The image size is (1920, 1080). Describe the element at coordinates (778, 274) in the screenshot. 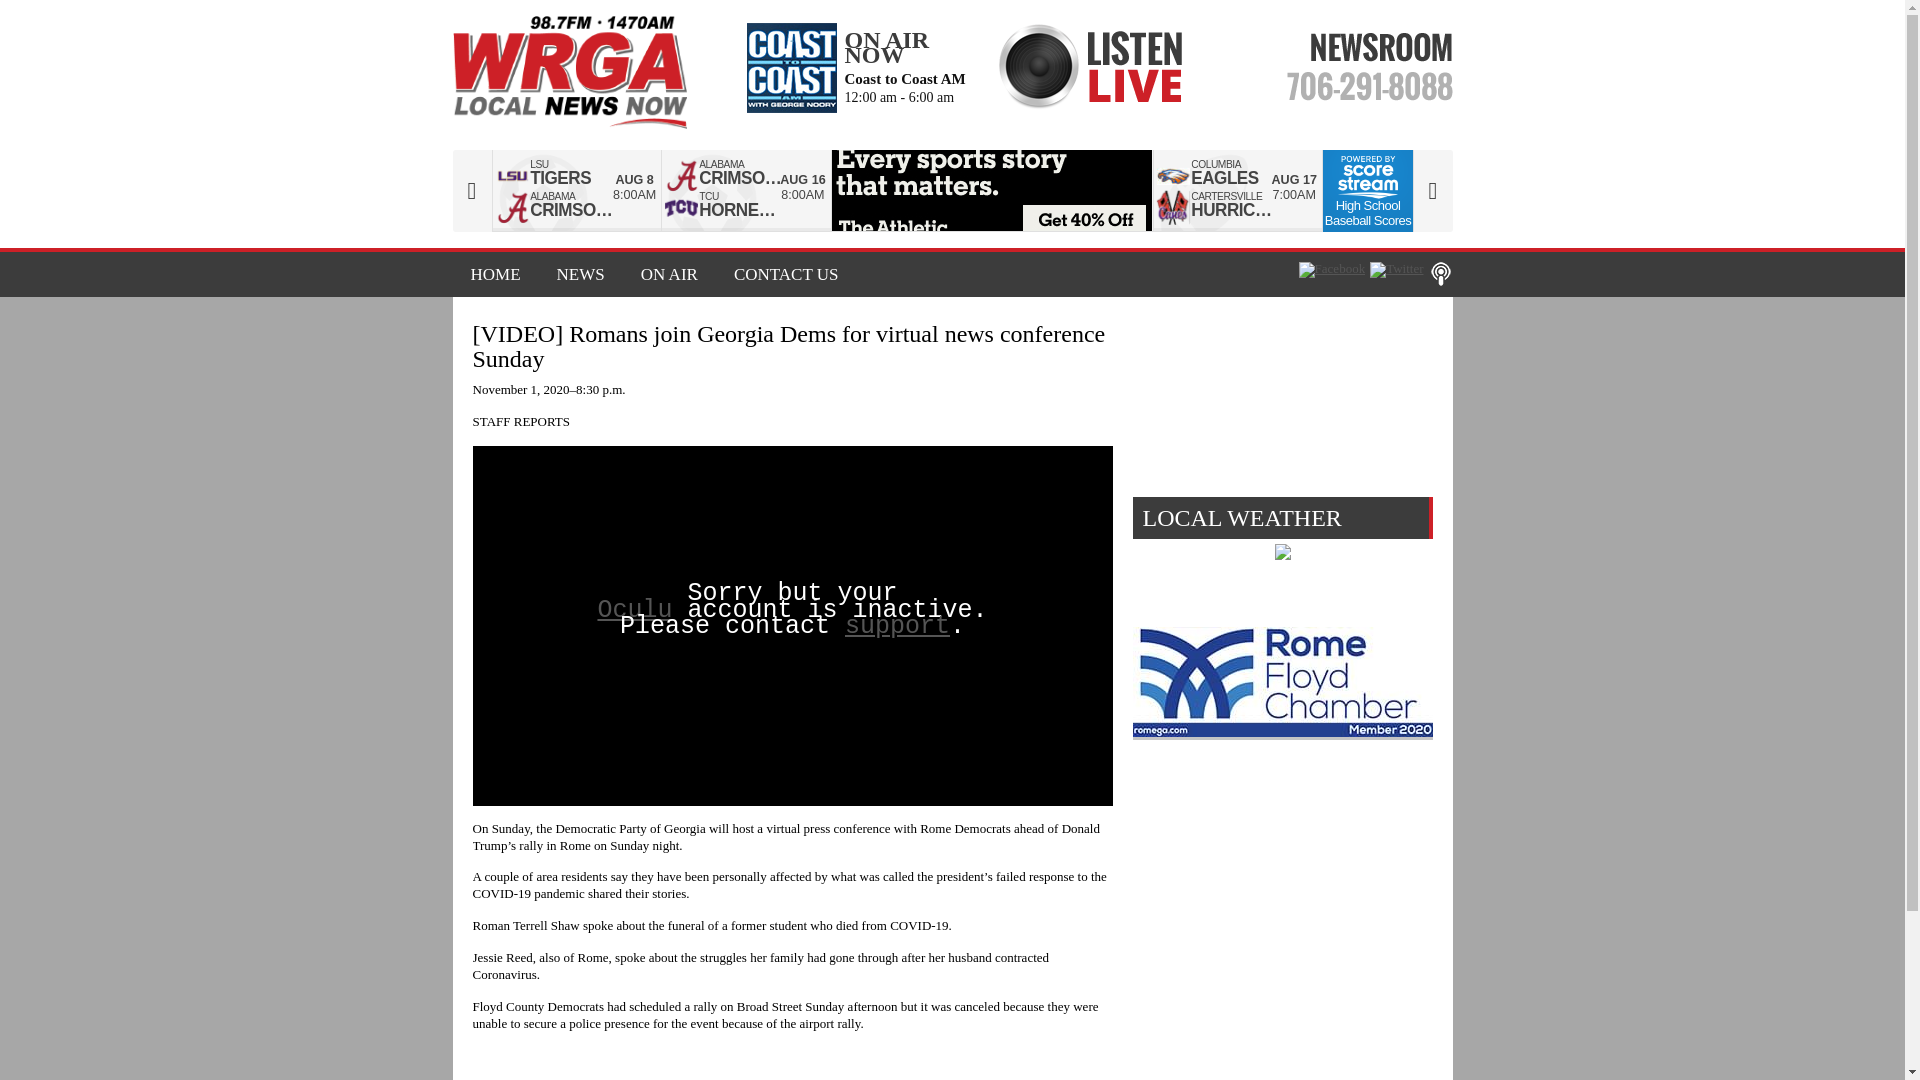

I see `CONTACT US` at that location.